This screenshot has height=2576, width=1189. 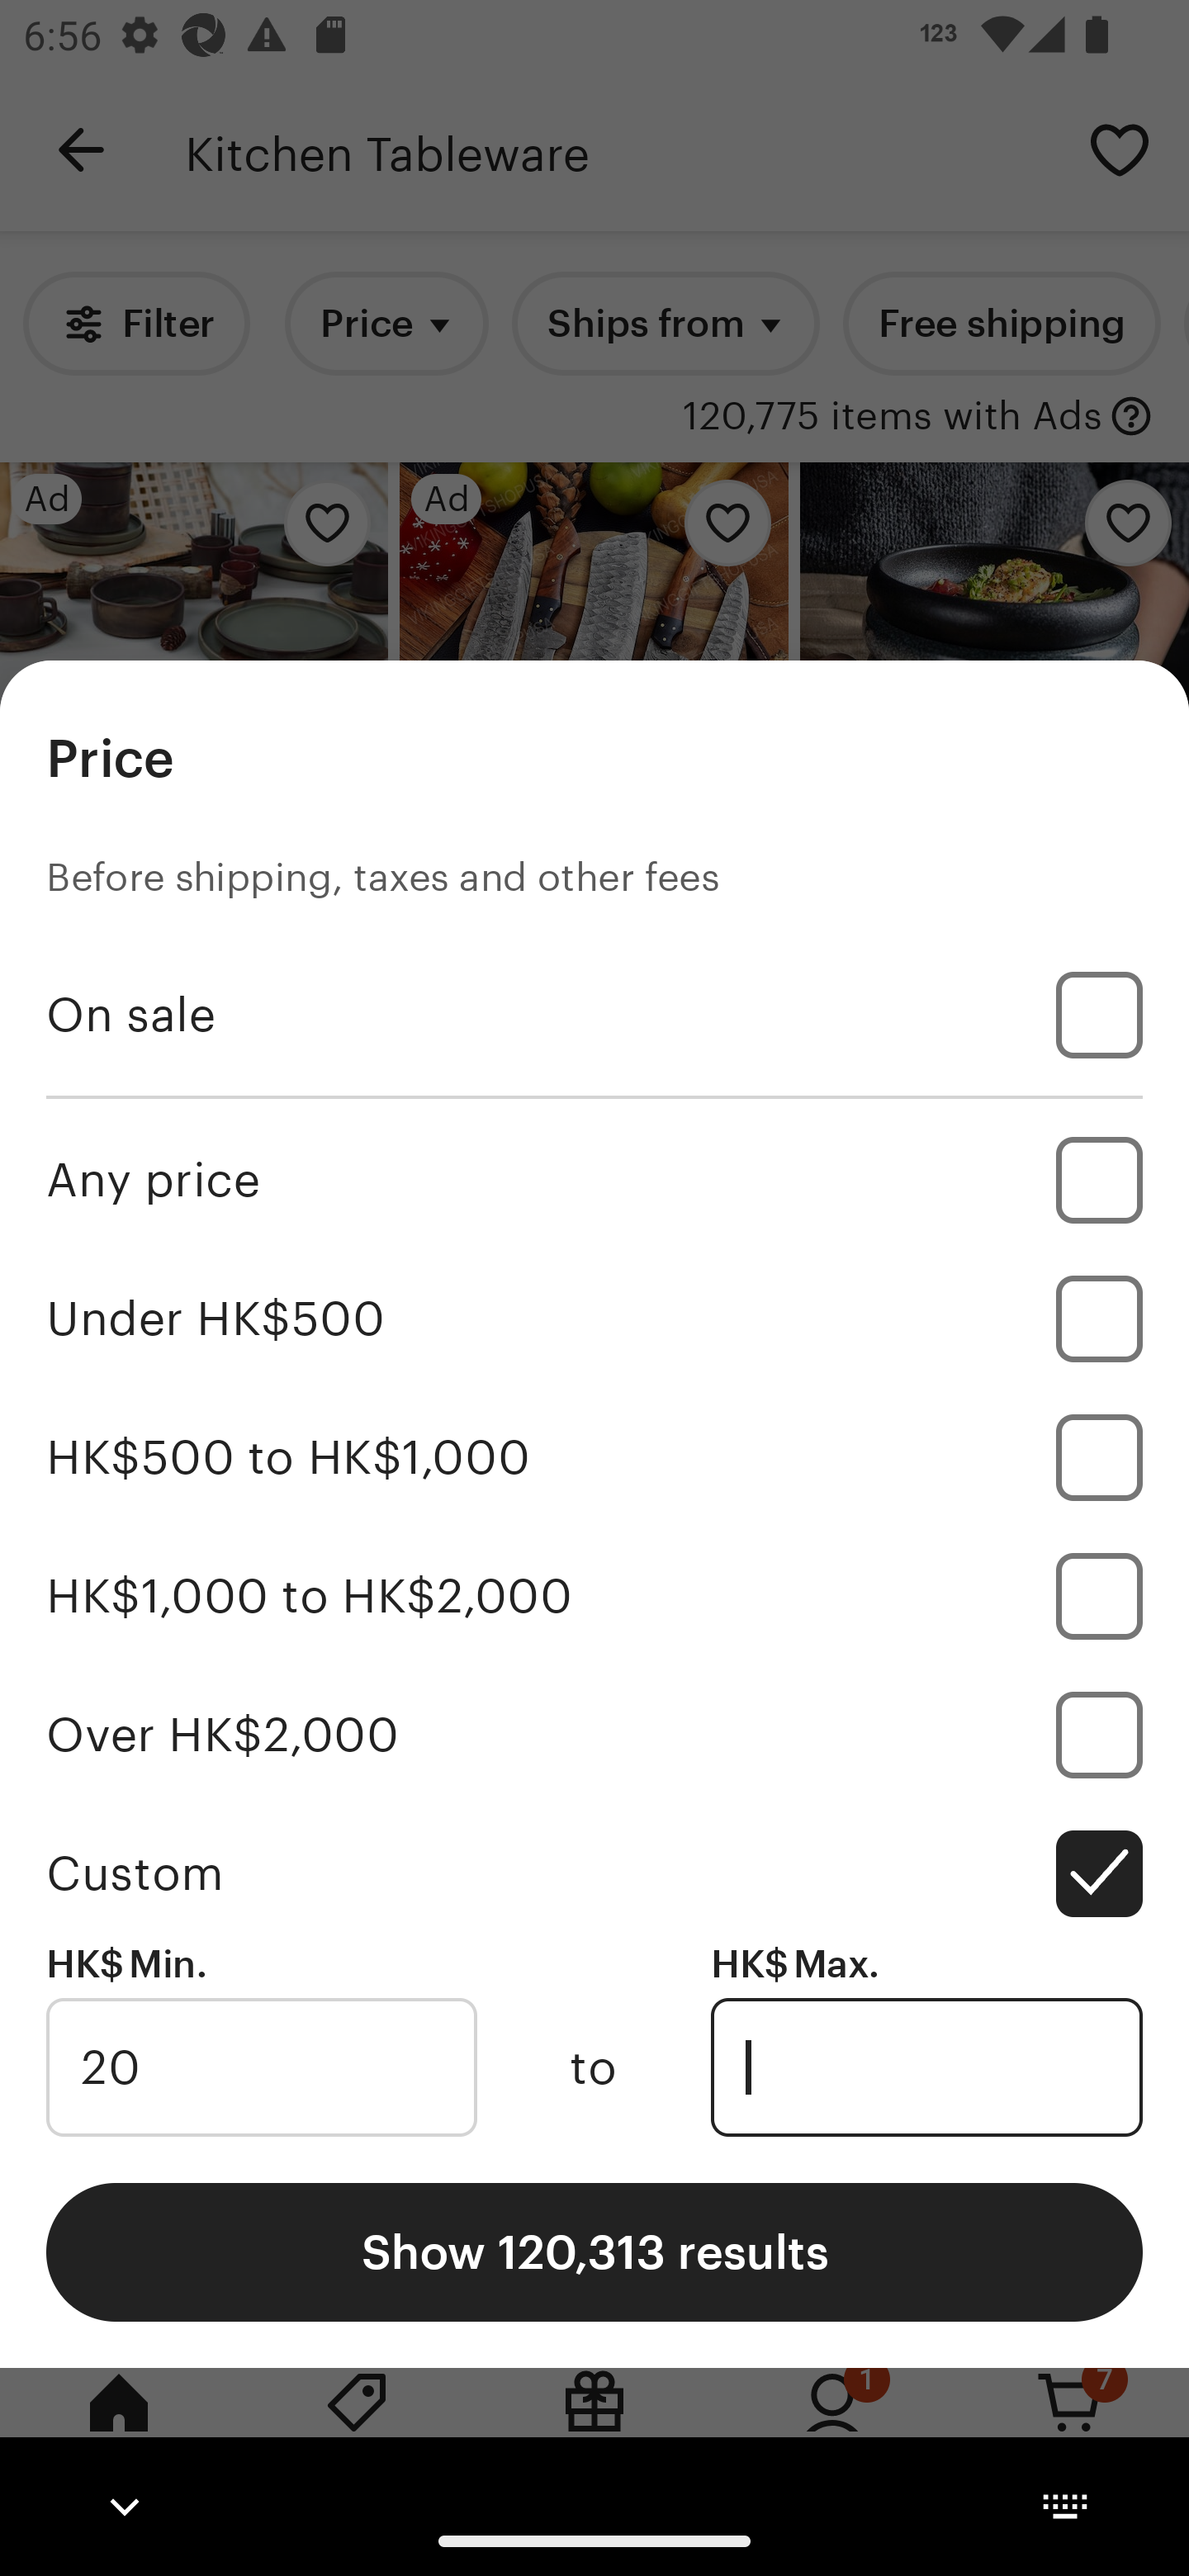 I want to click on Custom, so click(x=594, y=1873).